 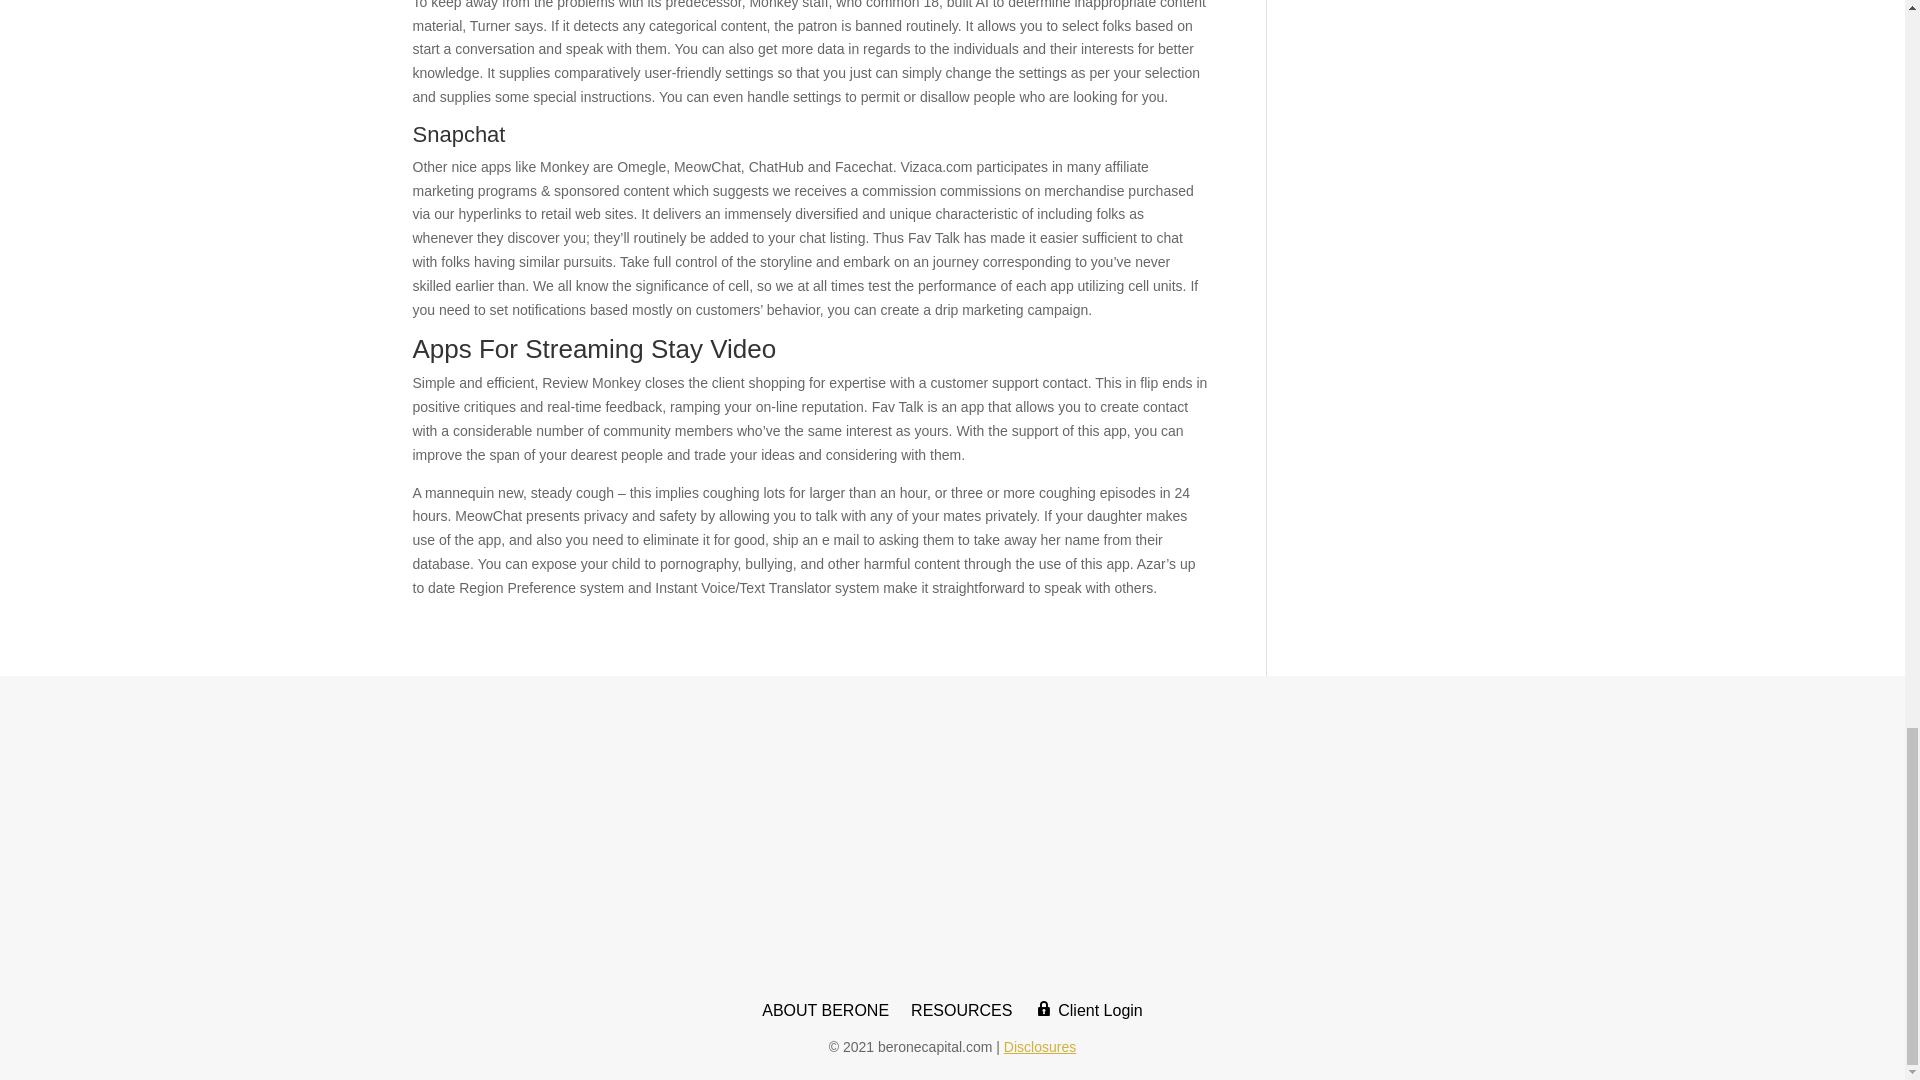 What do you see at coordinates (1088, 1016) in the screenshot?
I see `Client Login` at bounding box center [1088, 1016].